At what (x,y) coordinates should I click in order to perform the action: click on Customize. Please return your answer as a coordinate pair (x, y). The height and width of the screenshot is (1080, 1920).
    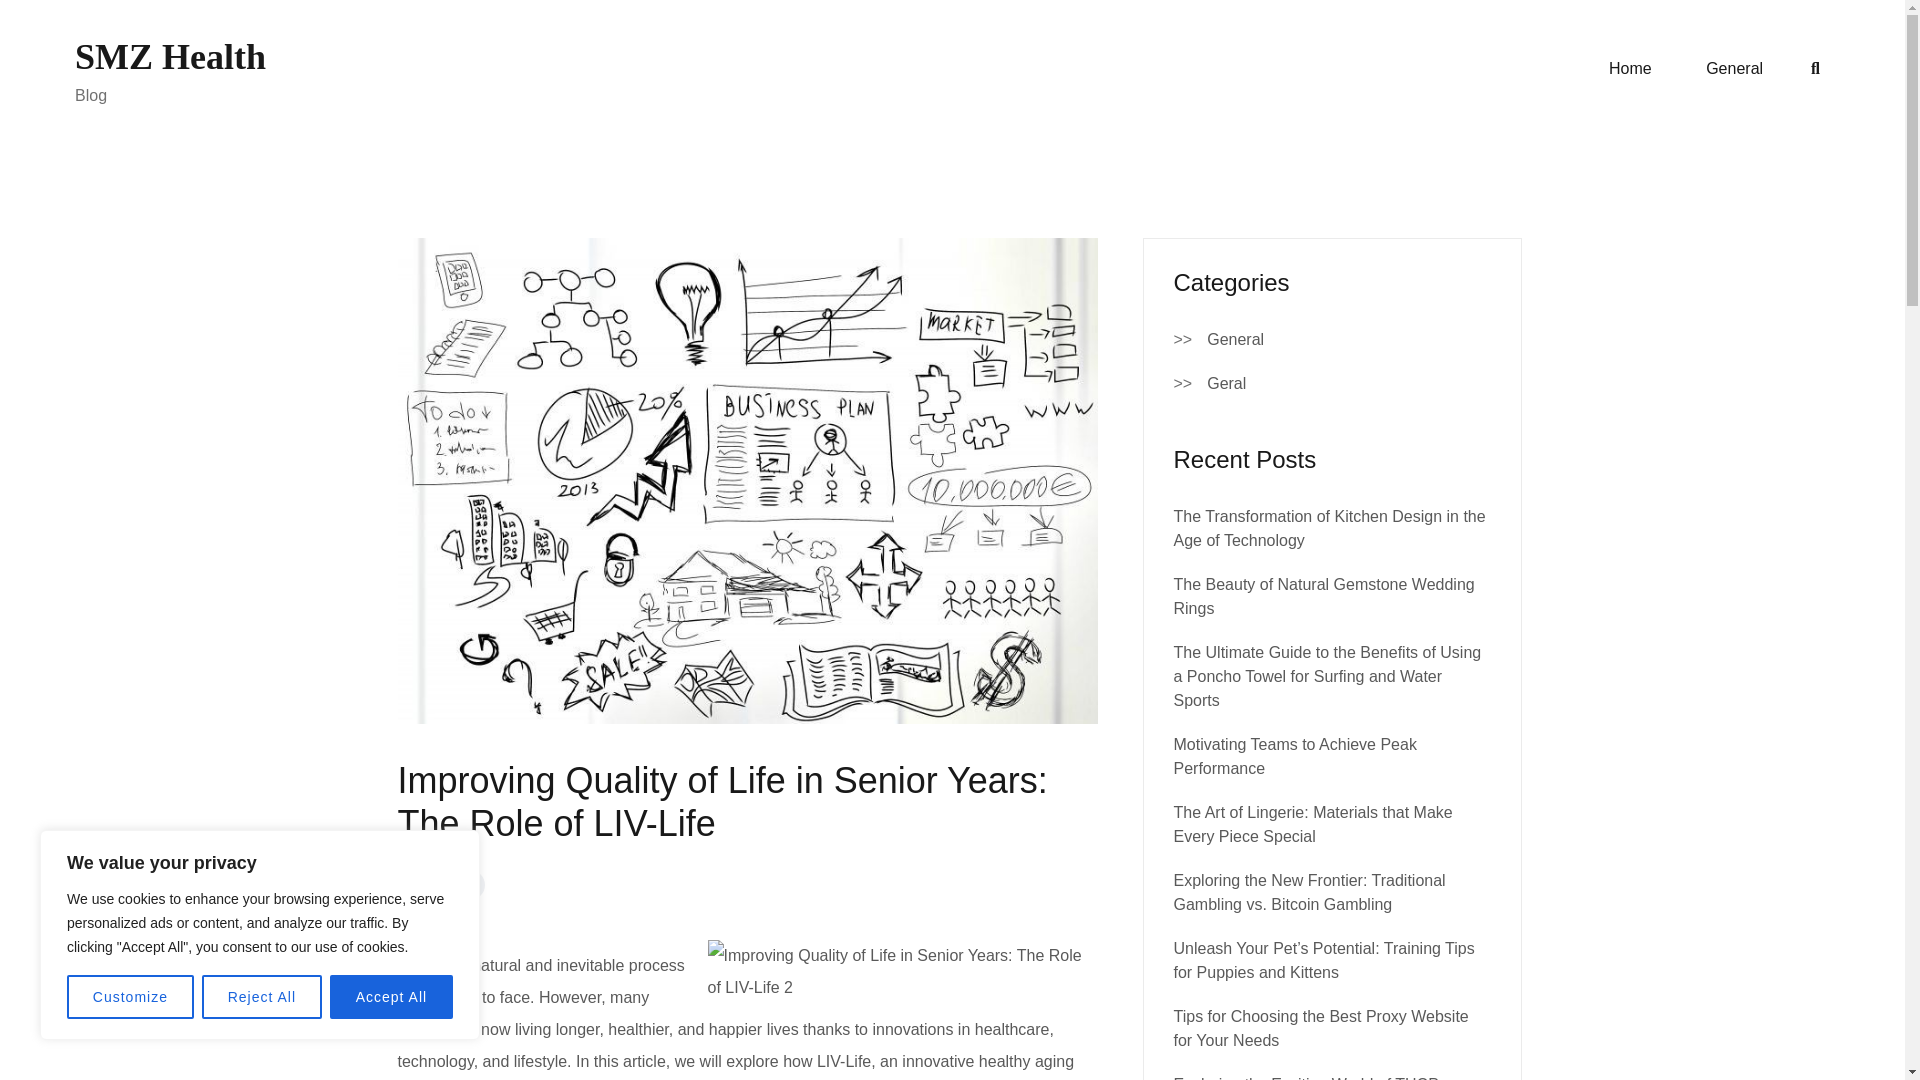
    Looking at the image, I should click on (130, 997).